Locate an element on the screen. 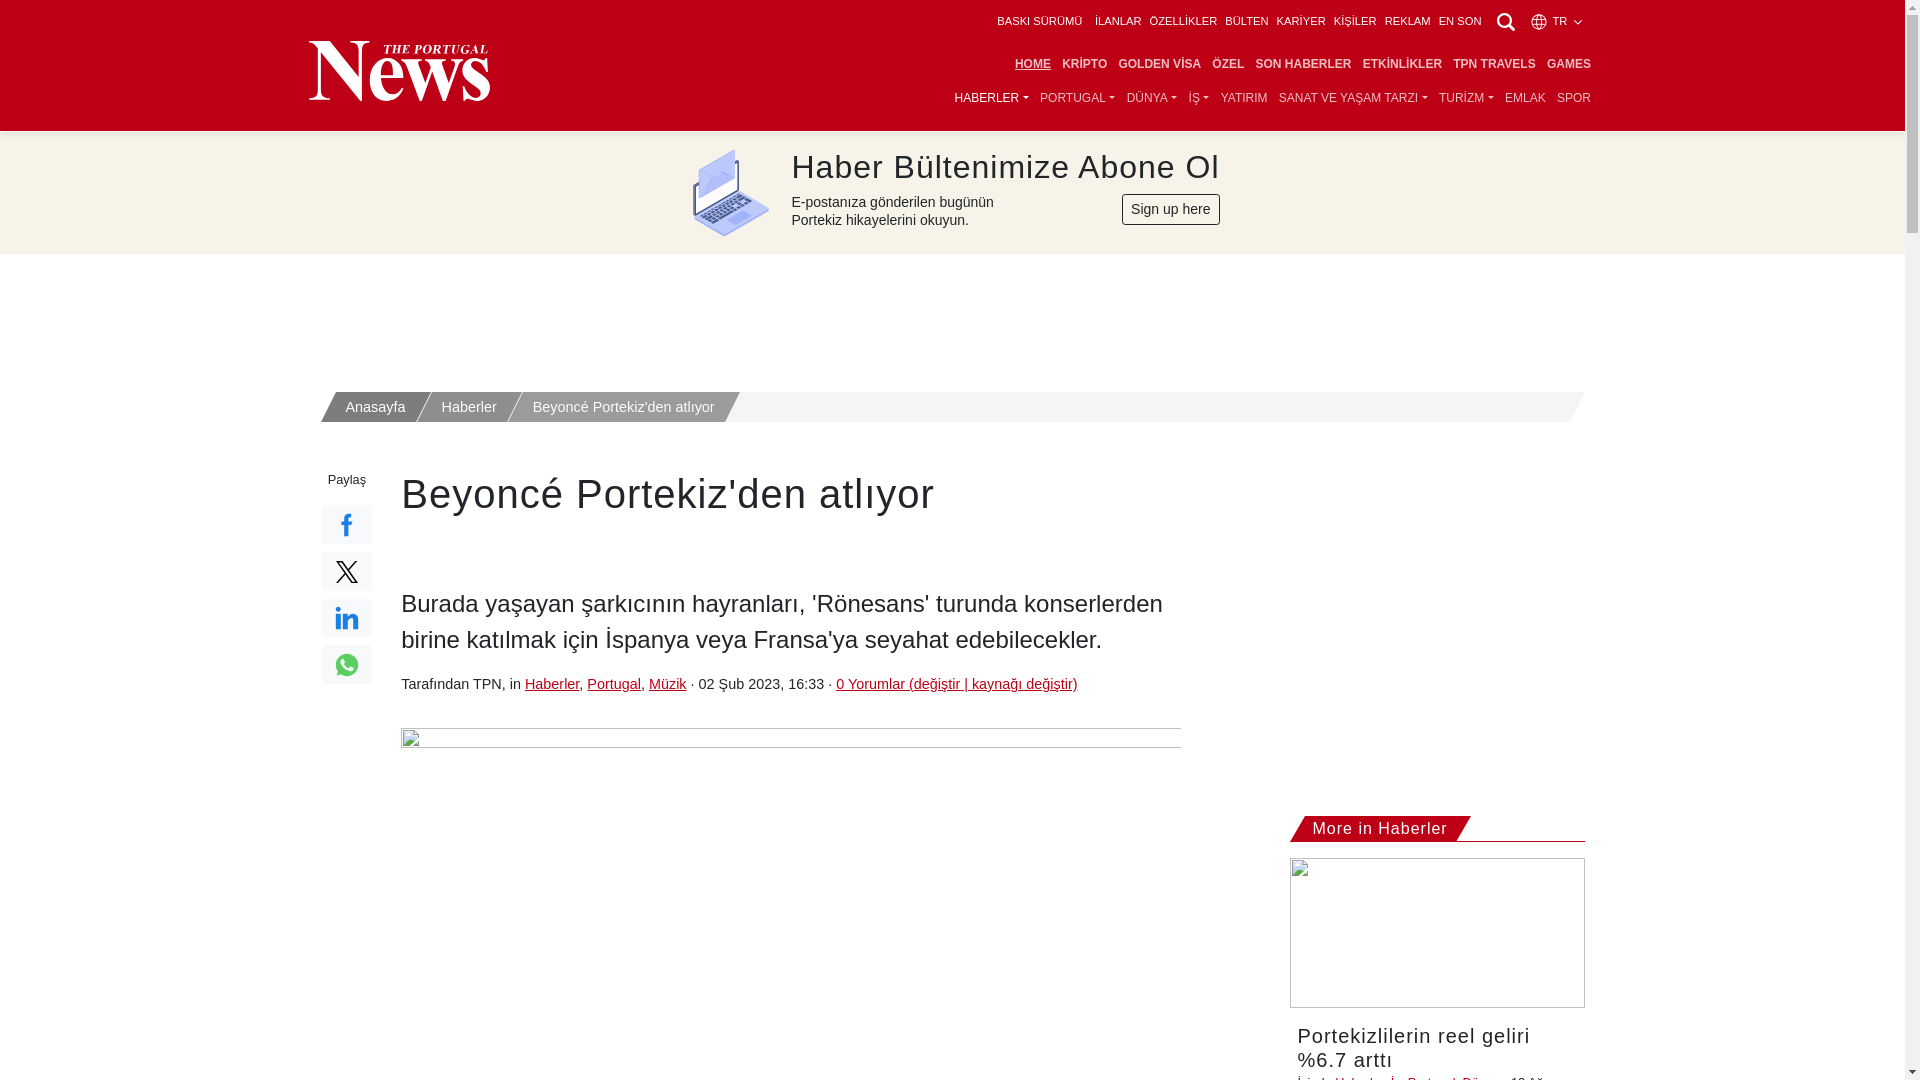  TPN TRAVELS is located at coordinates (1494, 64).